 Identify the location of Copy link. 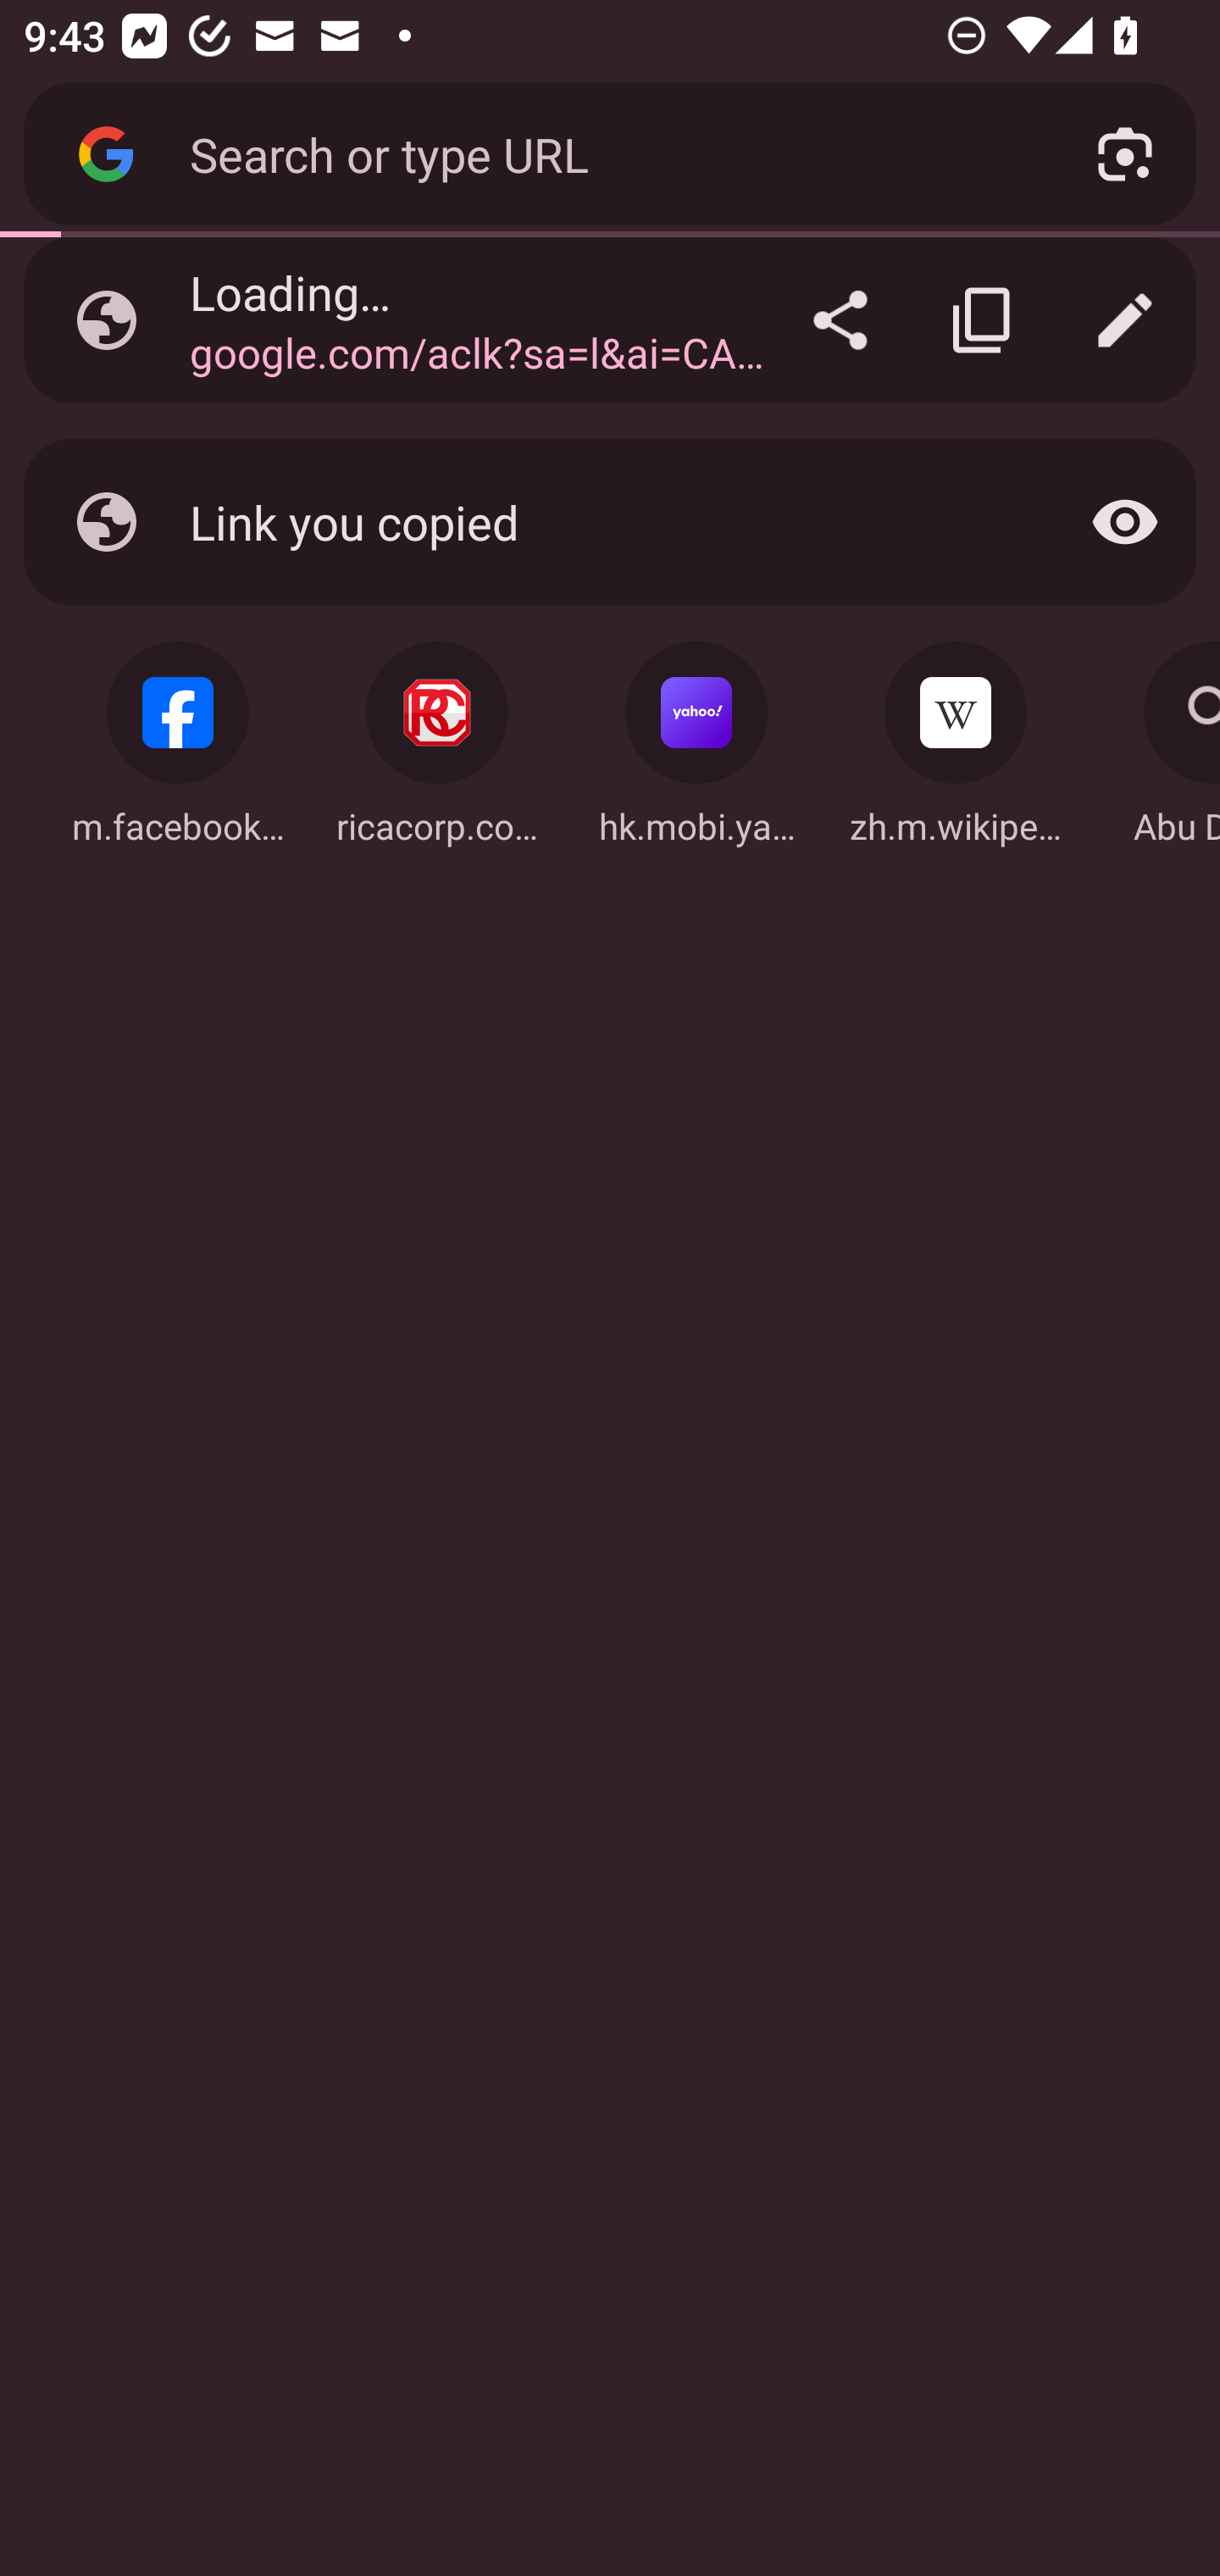
(983, 320).